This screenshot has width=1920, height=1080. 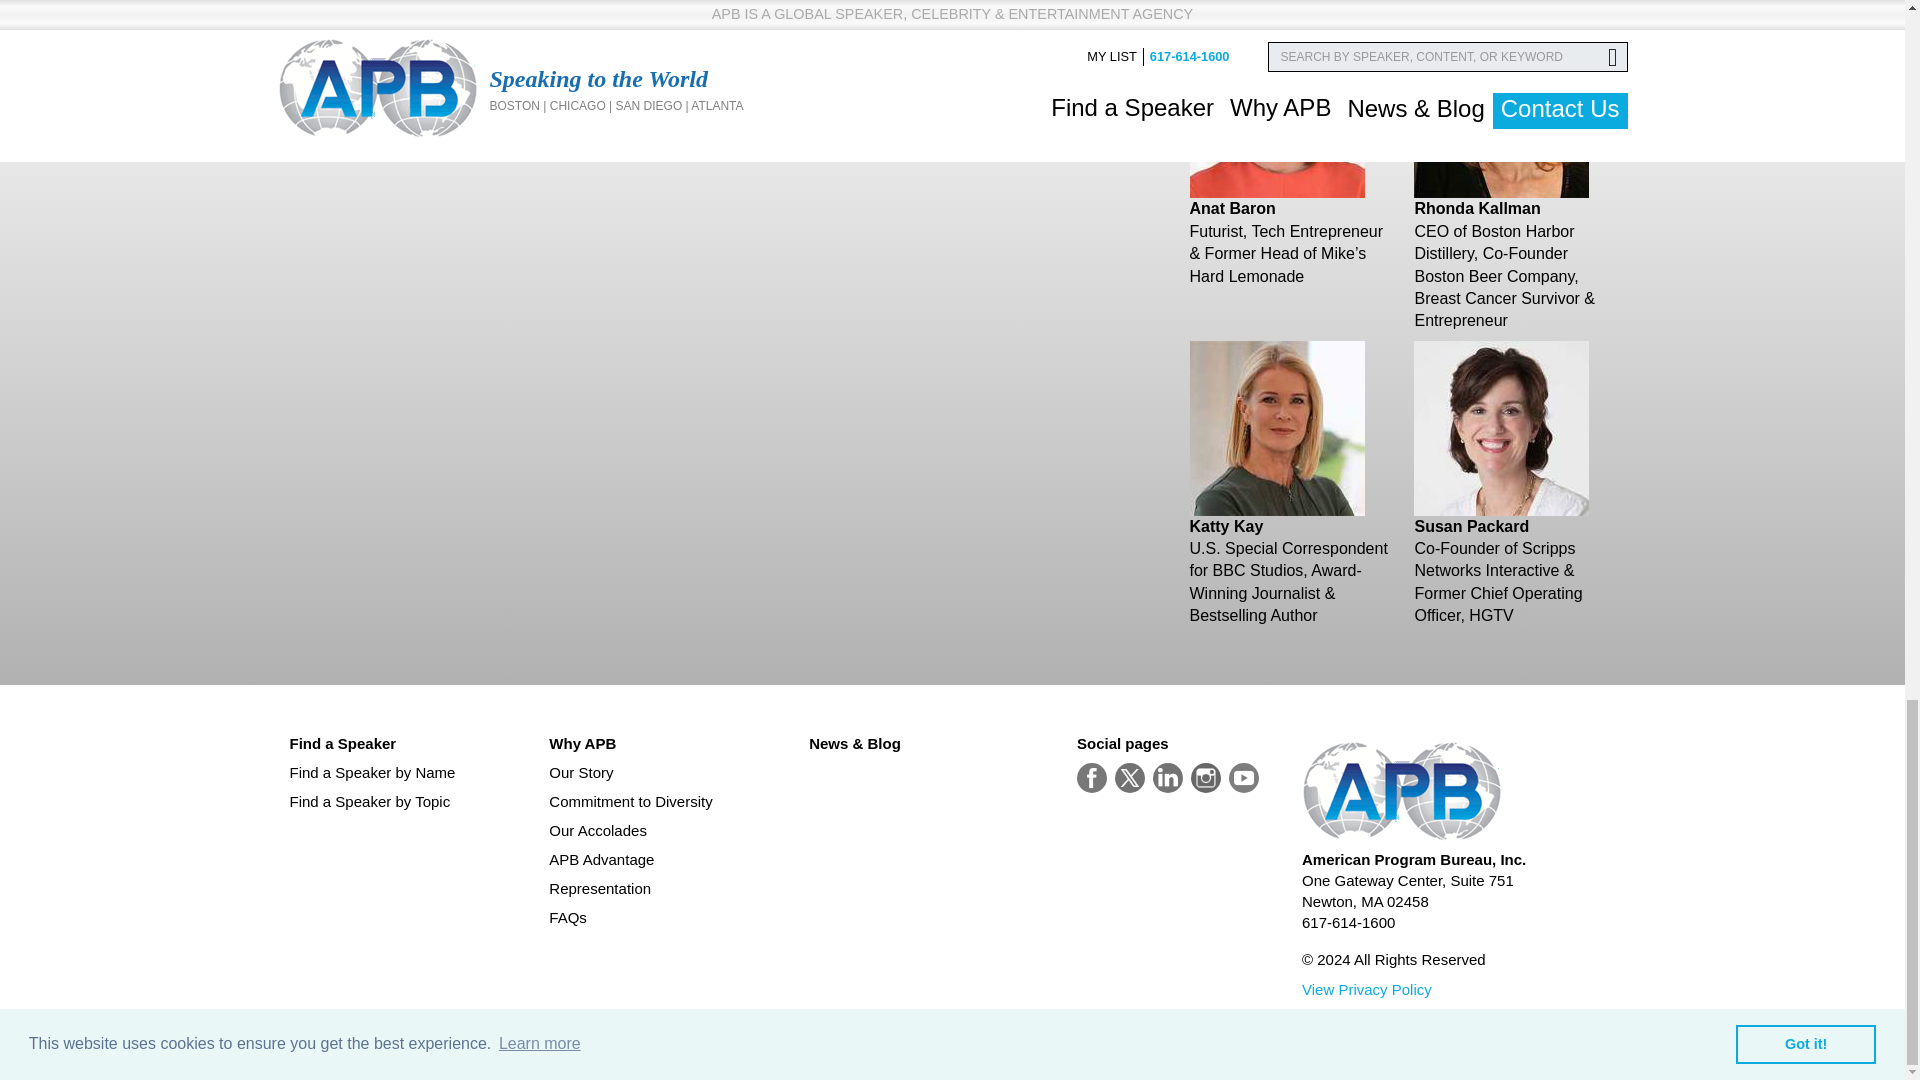 I want to click on Privacy Policy, so click(x=1366, y=988).